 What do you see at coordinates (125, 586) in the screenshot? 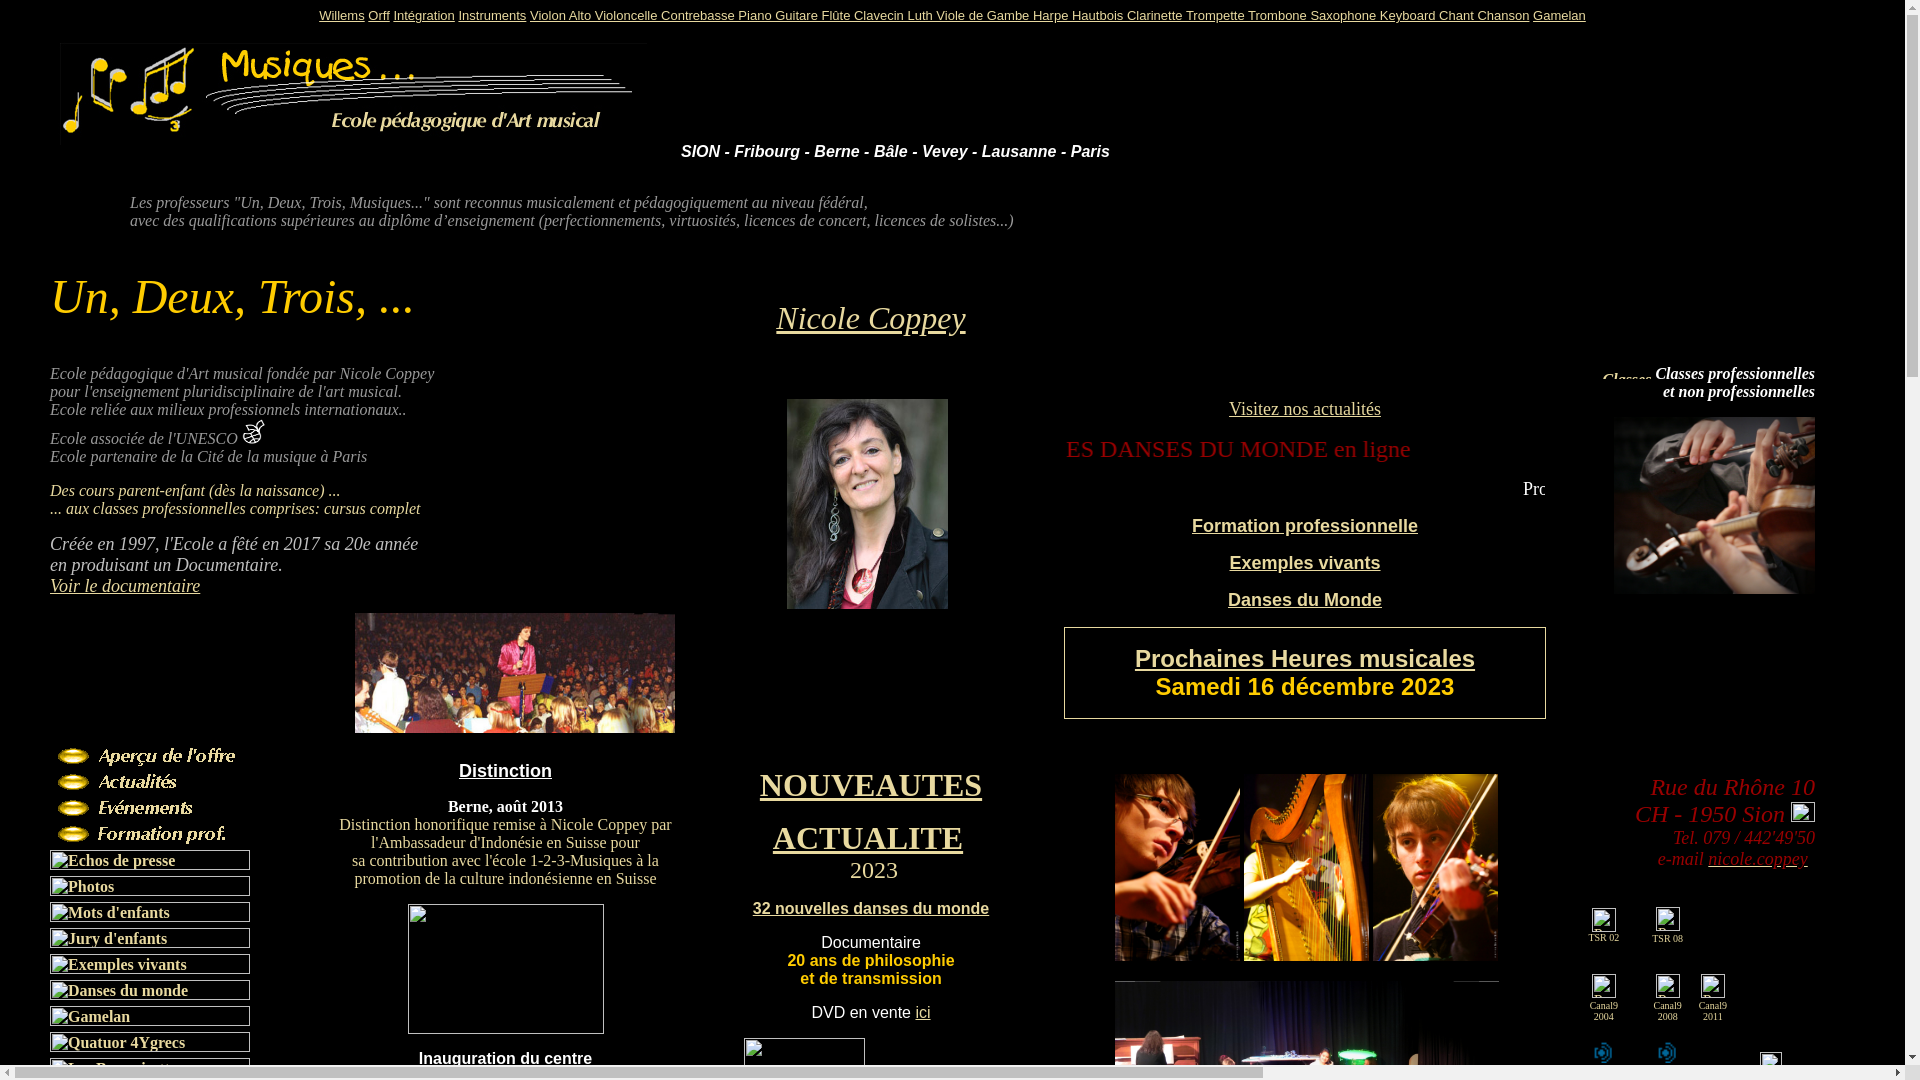
I see `Voir le documentaire` at bounding box center [125, 586].